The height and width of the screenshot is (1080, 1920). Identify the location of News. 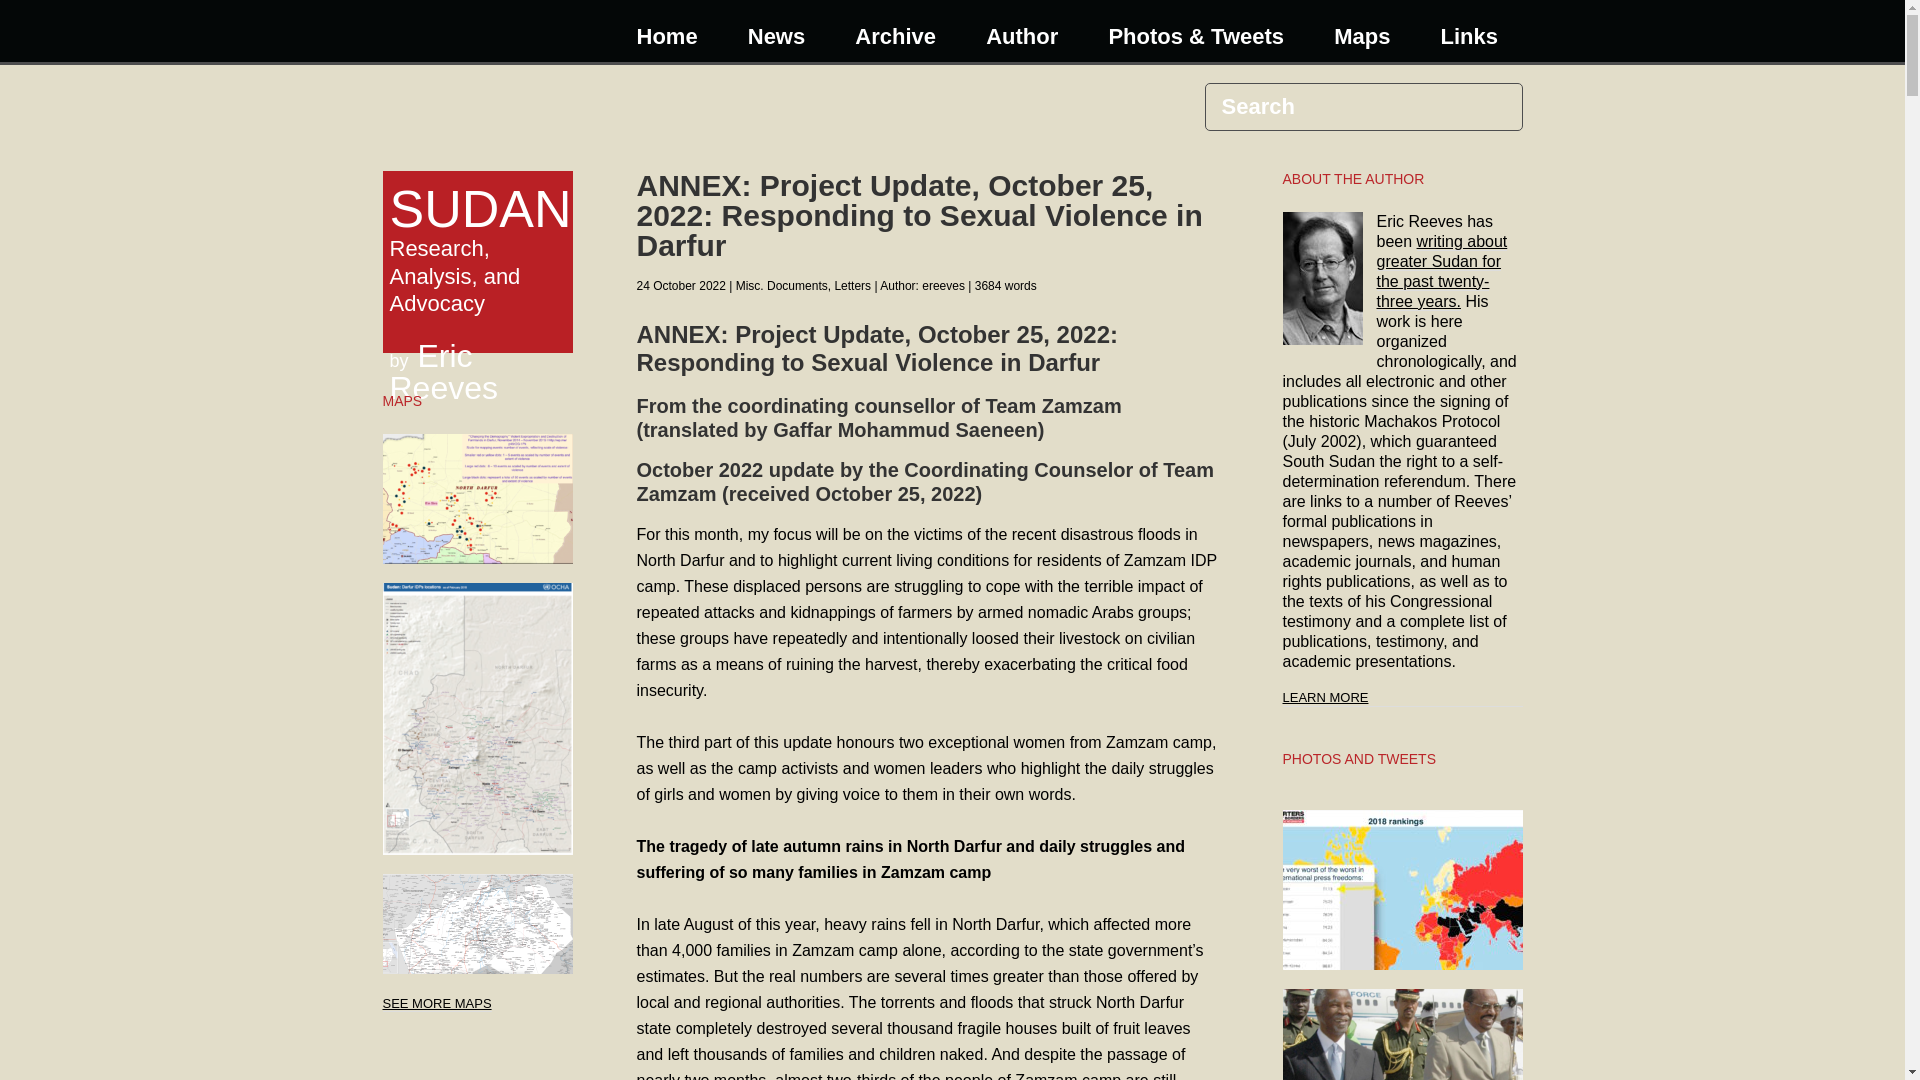
(774, 36).